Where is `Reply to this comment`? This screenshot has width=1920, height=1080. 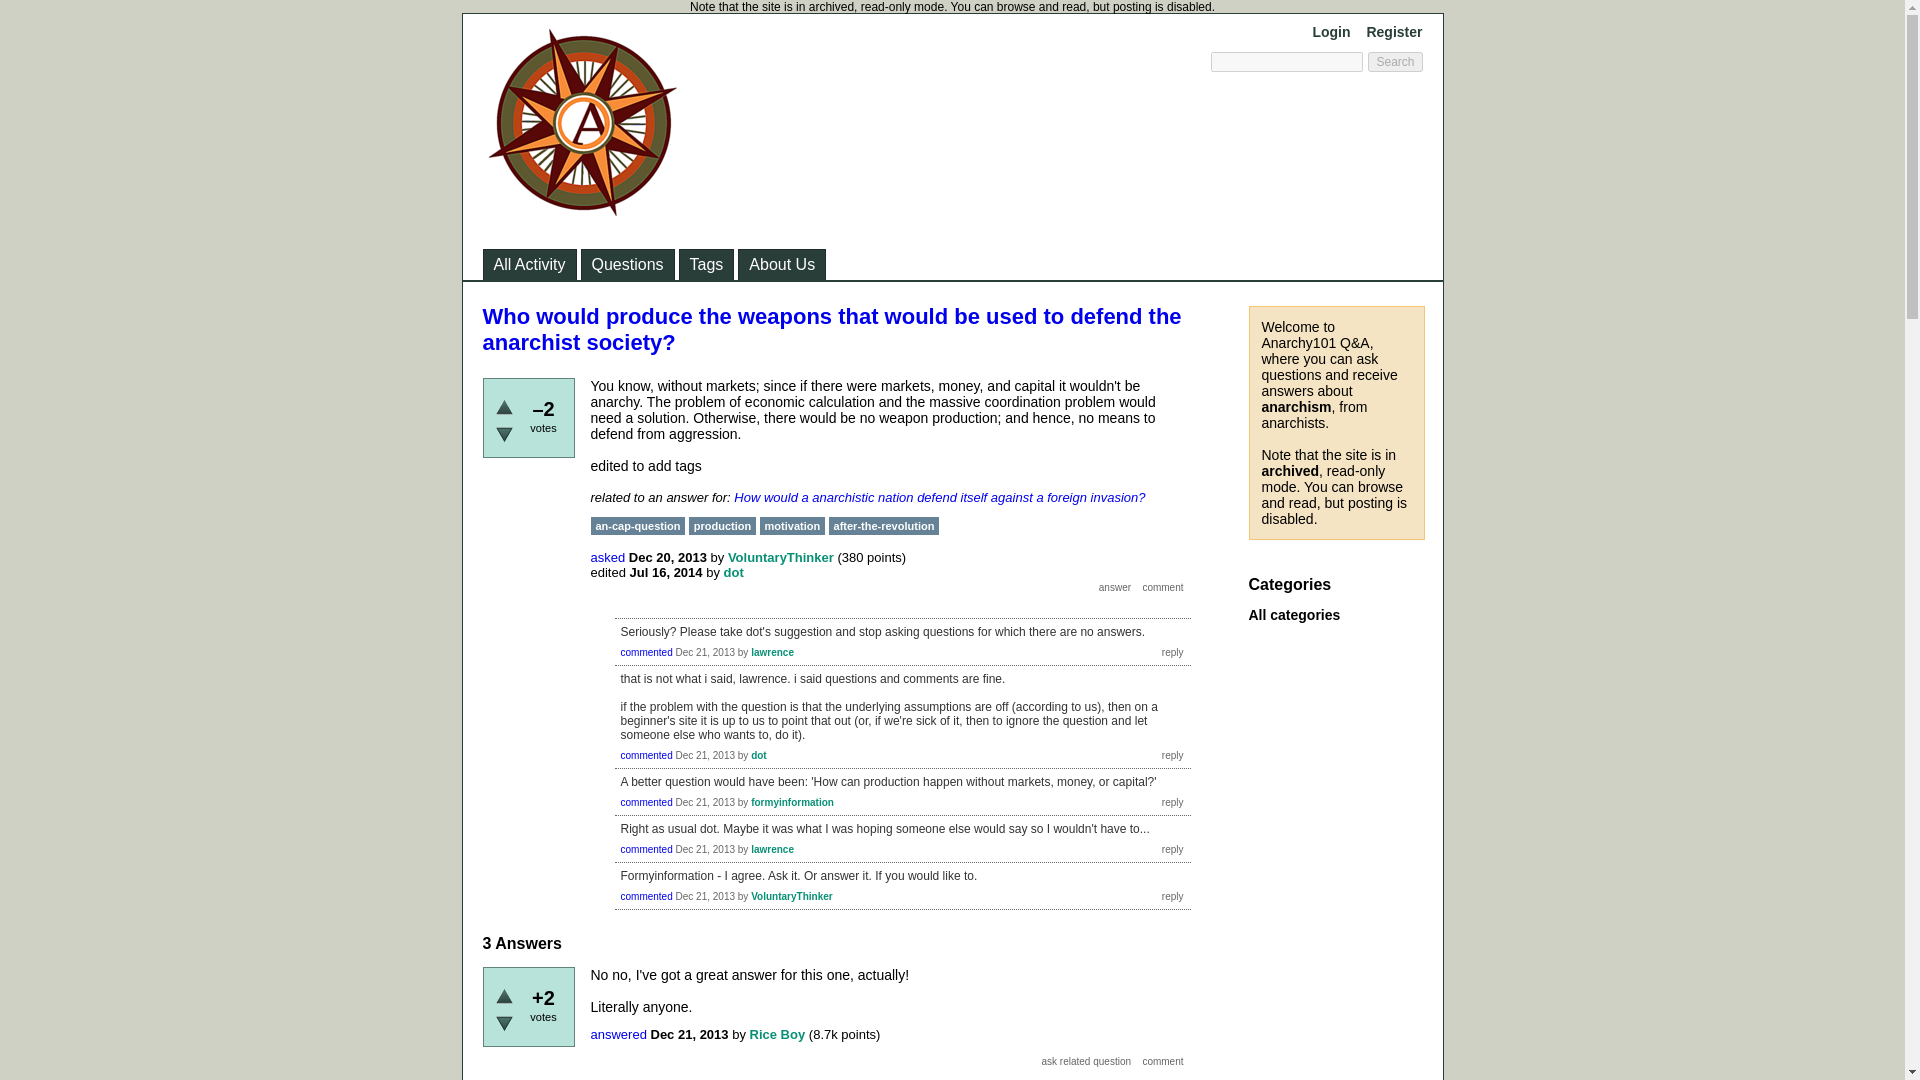
Reply to this comment is located at coordinates (1172, 652).